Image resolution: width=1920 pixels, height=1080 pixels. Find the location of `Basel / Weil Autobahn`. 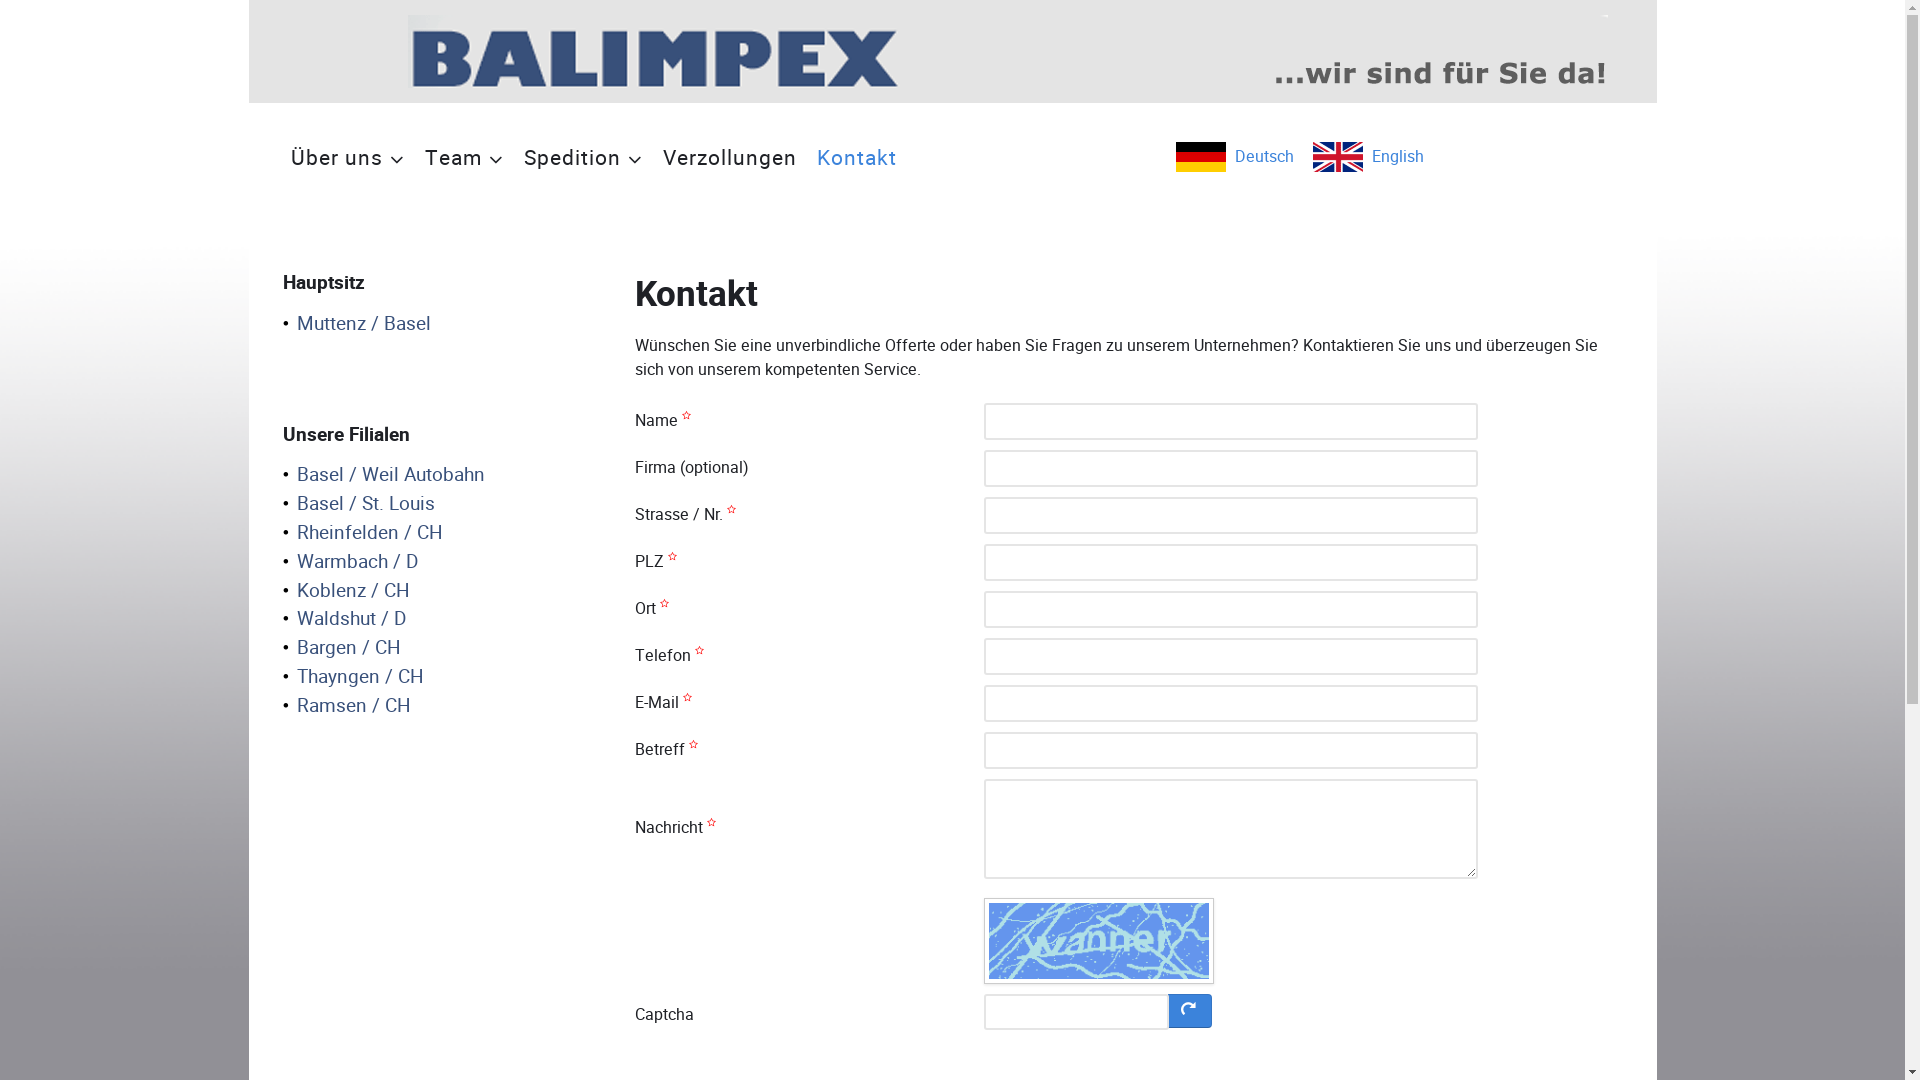

Basel / Weil Autobahn is located at coordinates (384, 476).